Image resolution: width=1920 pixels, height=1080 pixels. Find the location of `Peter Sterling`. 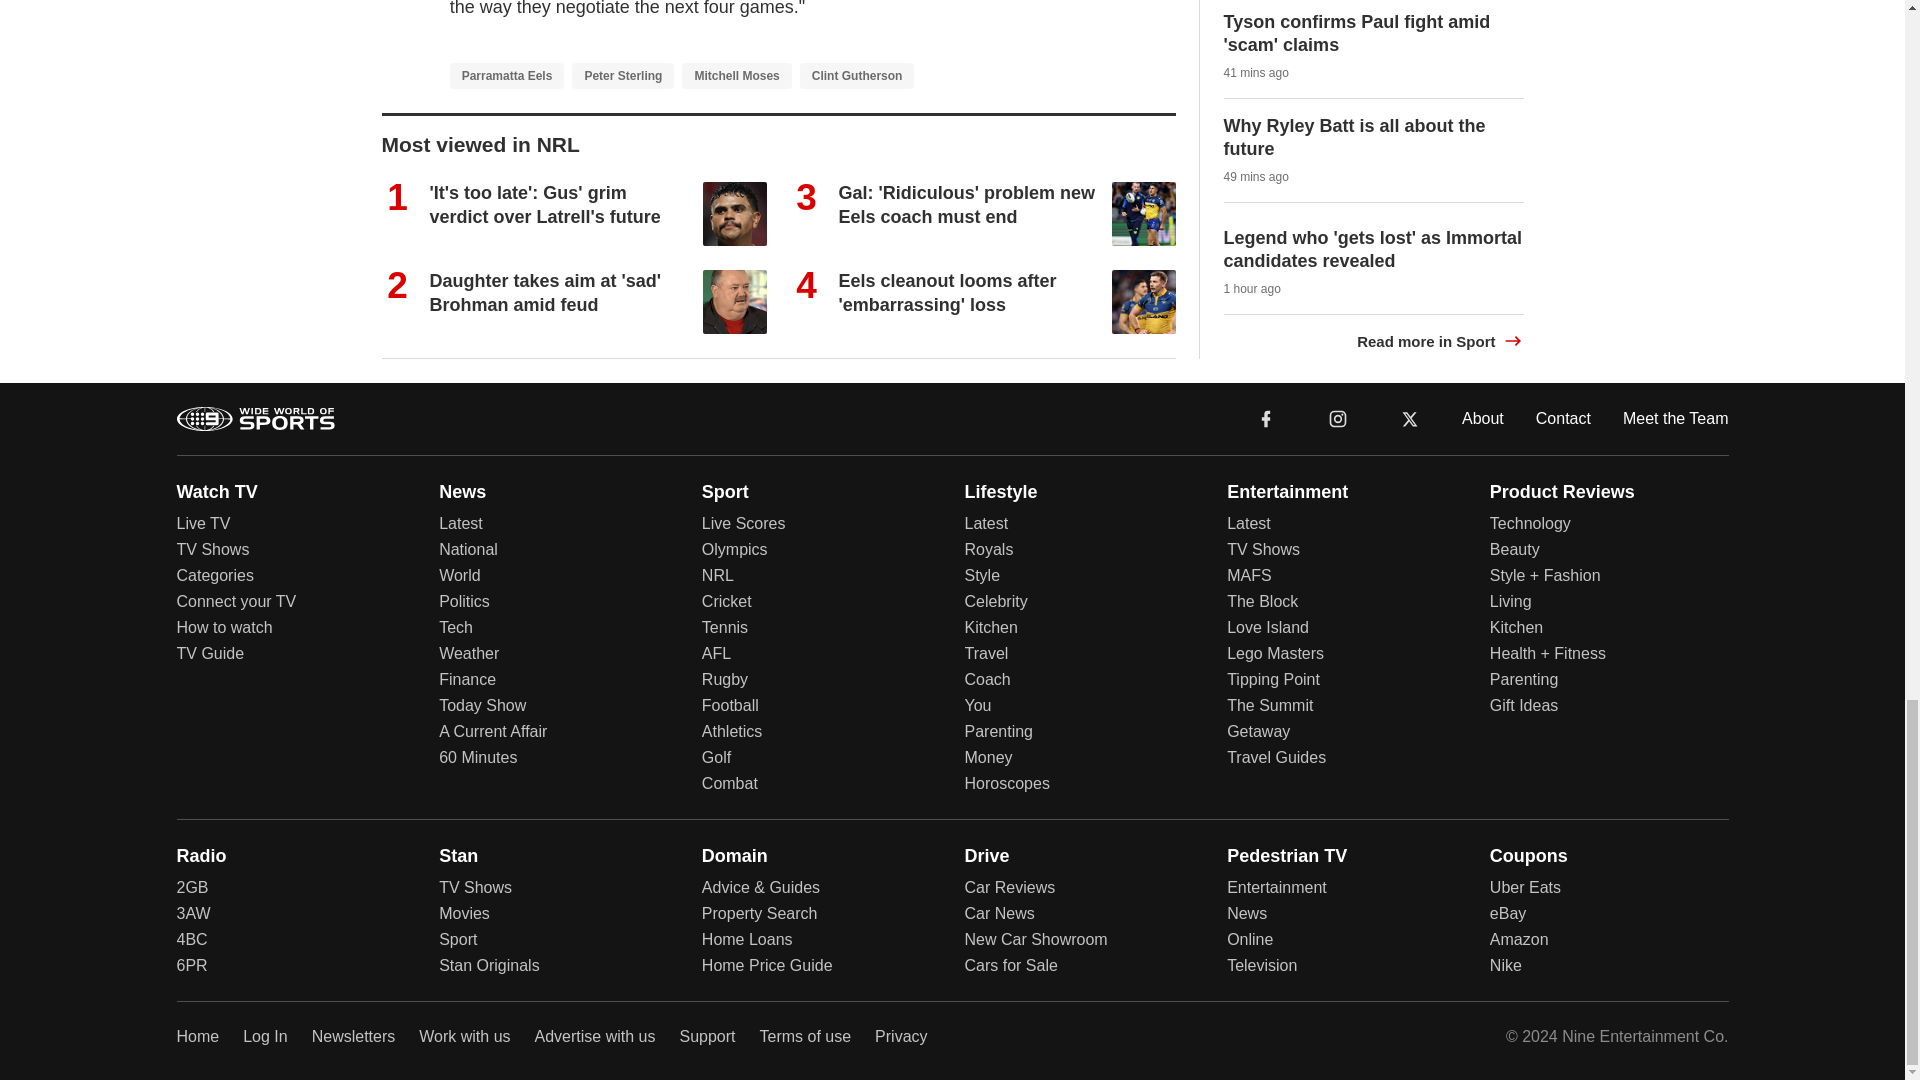

Peter Sterling is located at coordinates (622, 75).